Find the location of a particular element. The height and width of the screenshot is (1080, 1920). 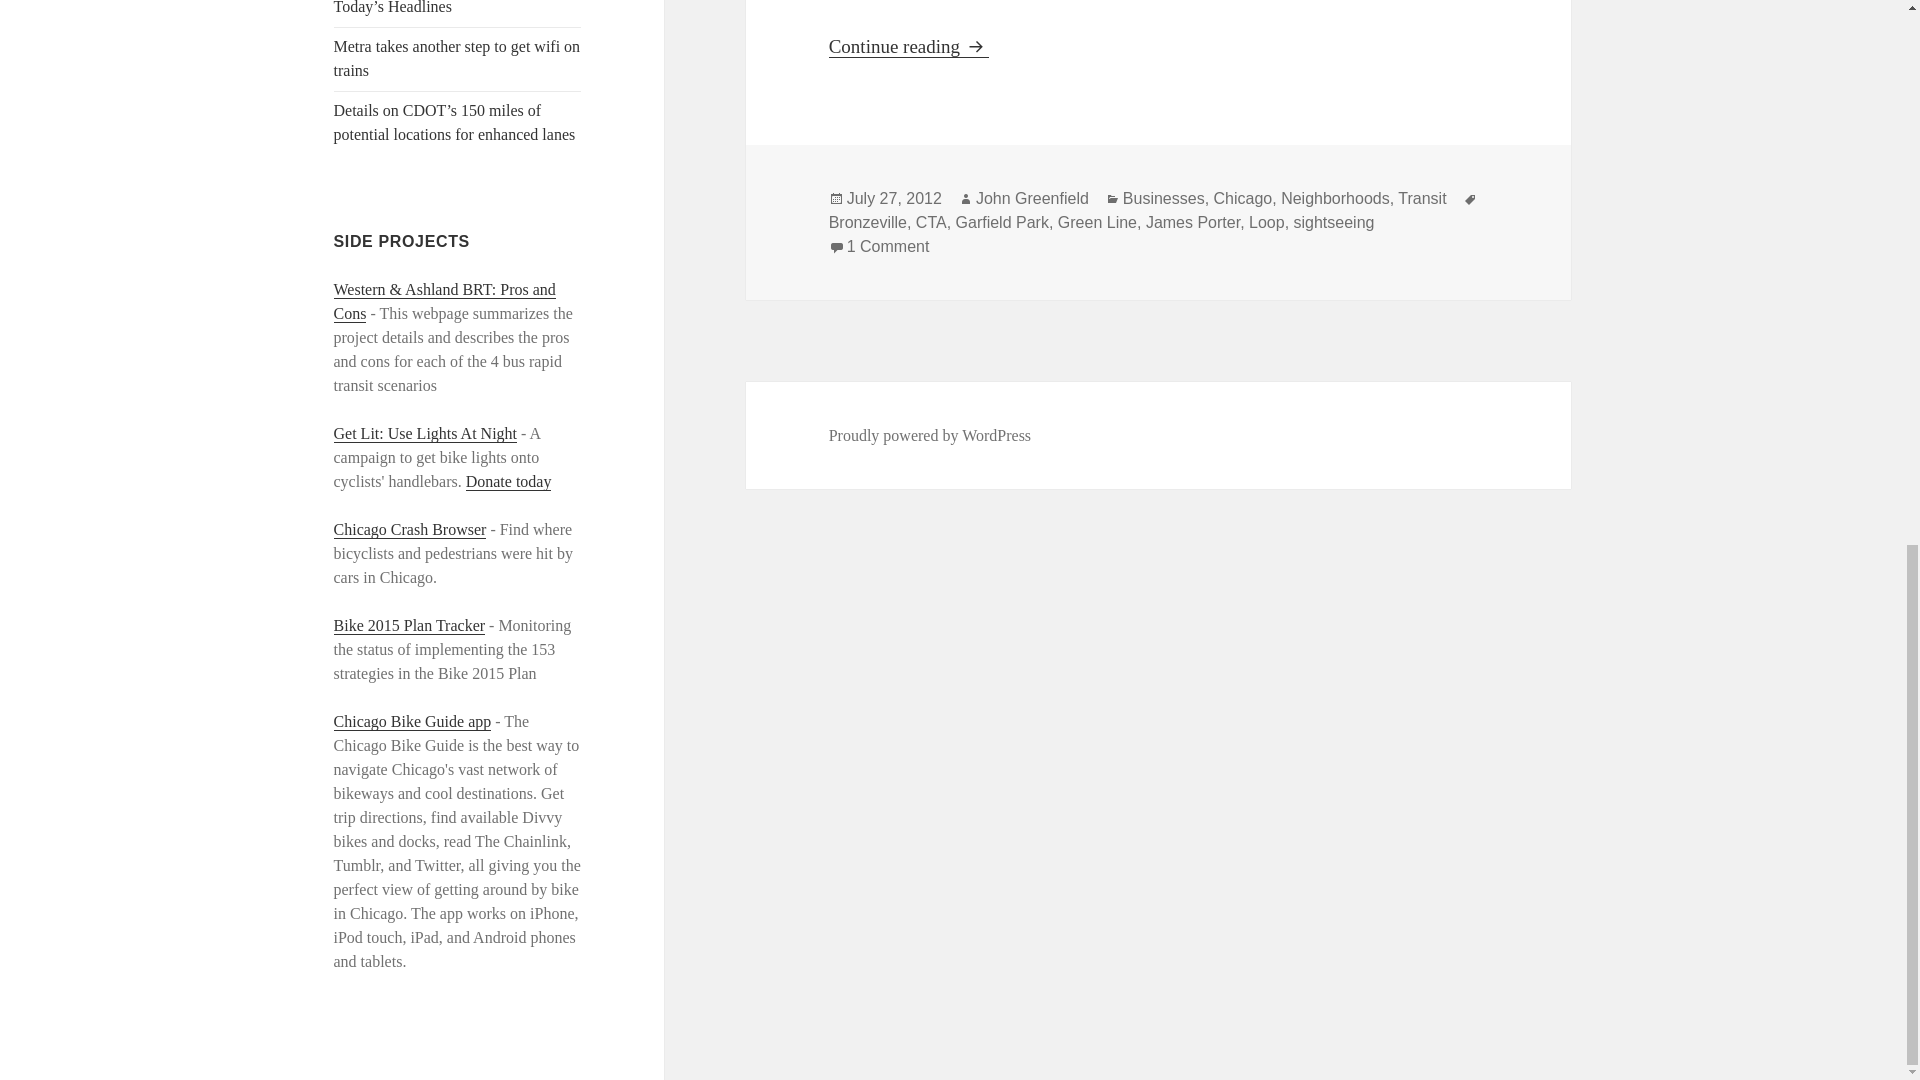

Green Line is located at coordinates (908, 46).